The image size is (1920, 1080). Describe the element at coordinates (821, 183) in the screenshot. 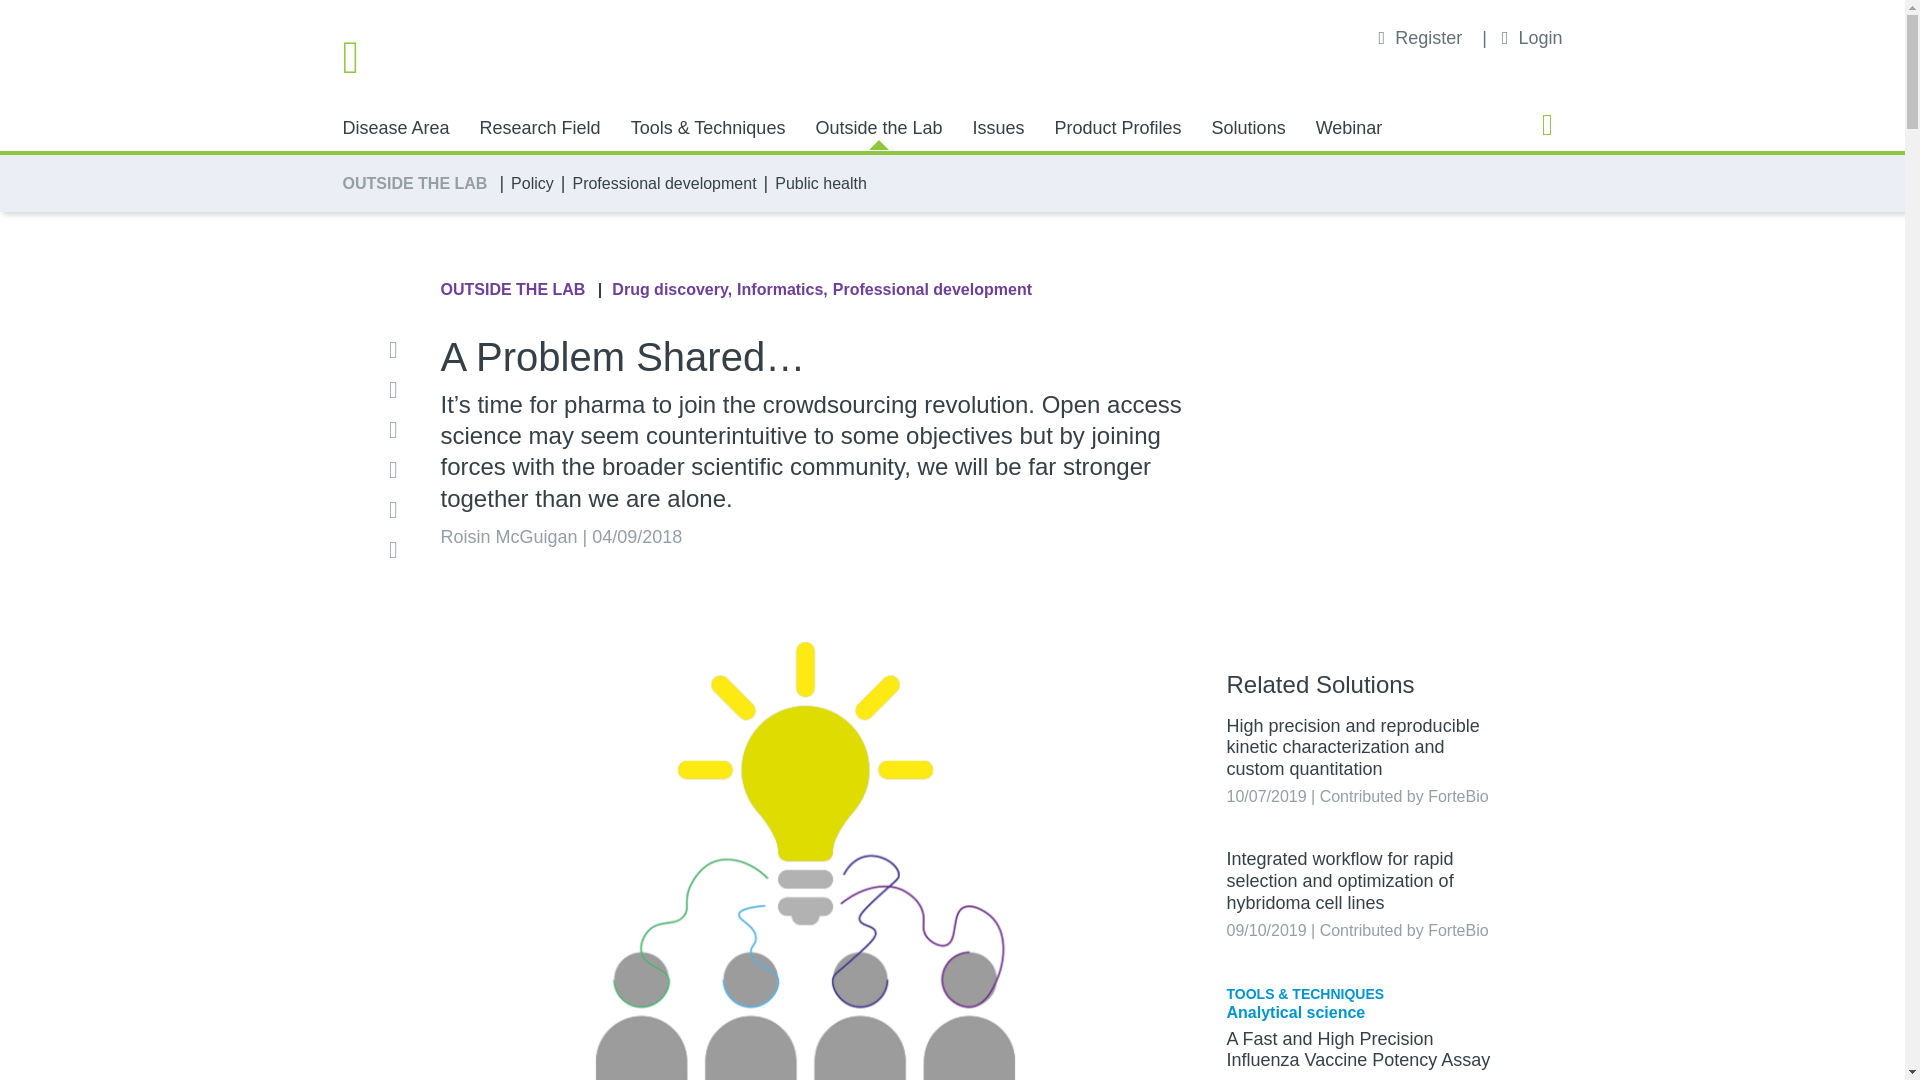

I see `Public health` at that location.